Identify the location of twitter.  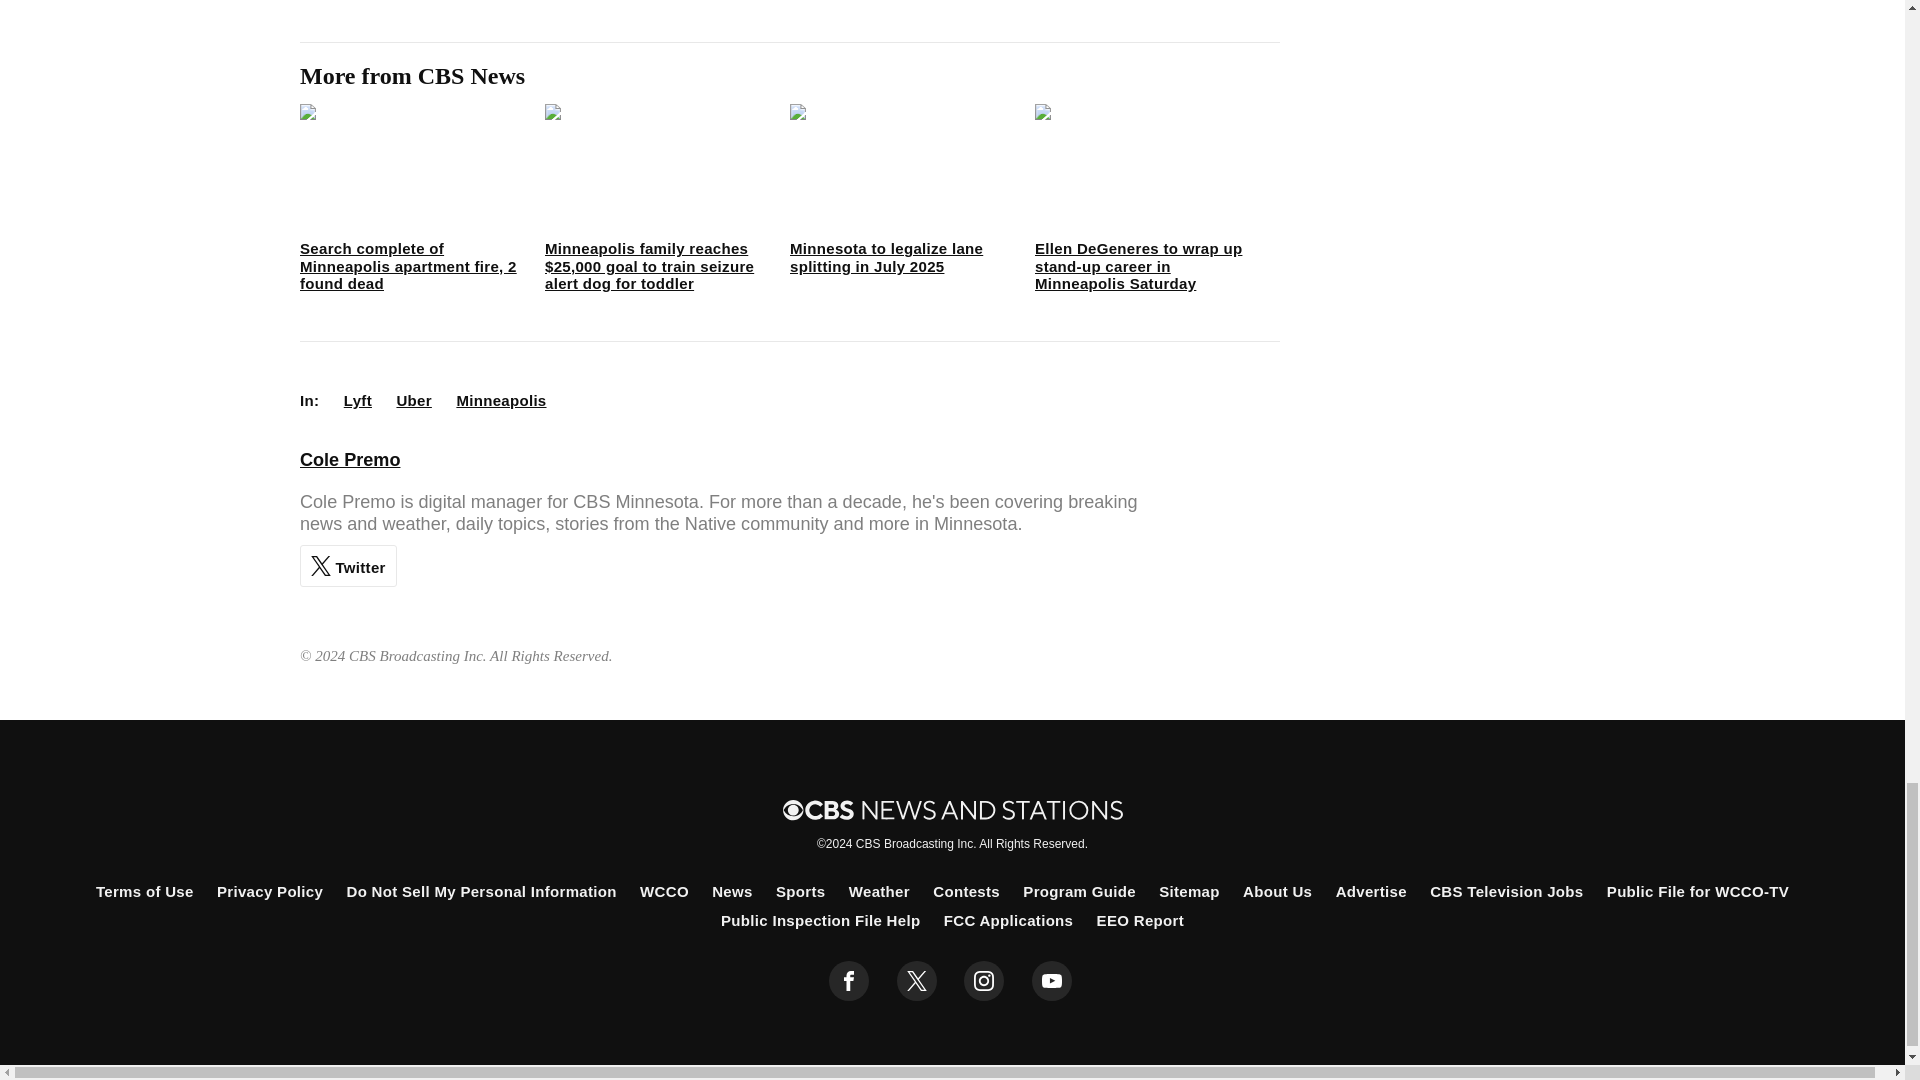
(916, 981).